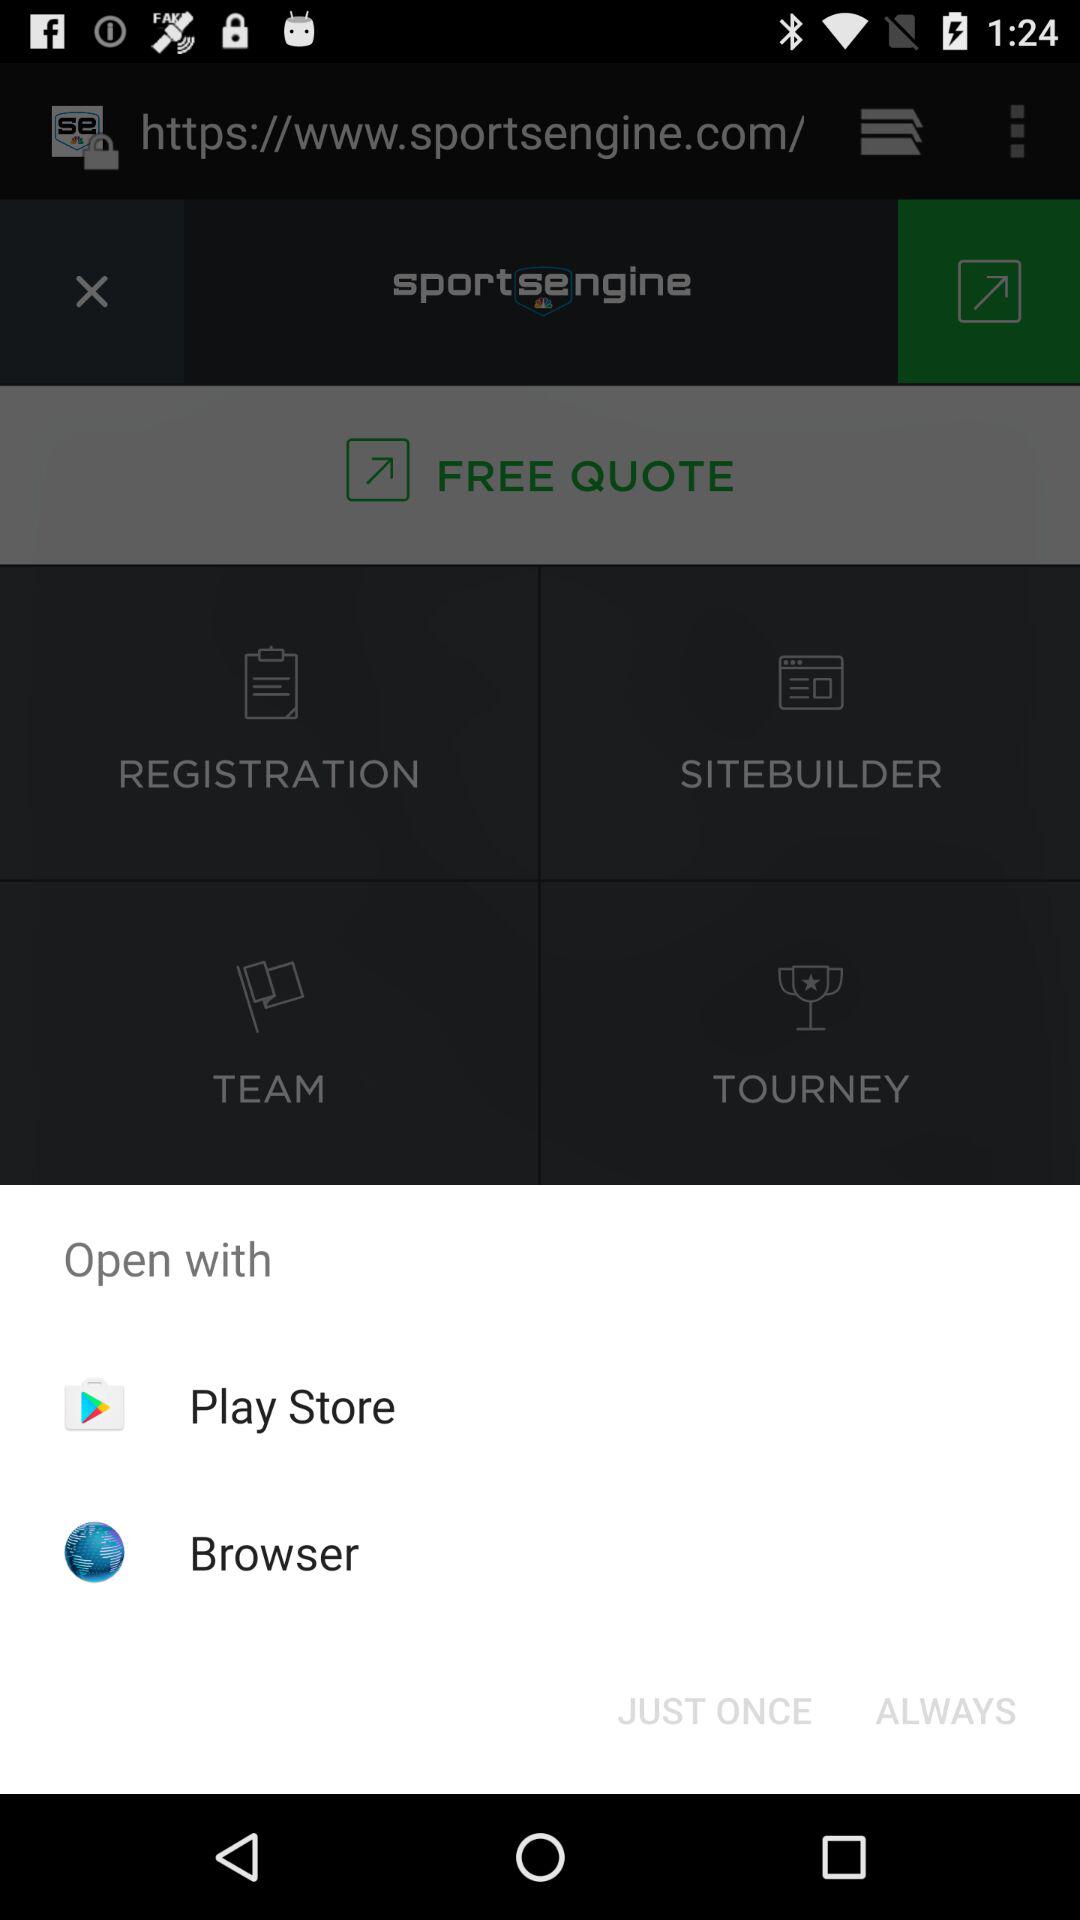 The height and width of the screenshot is (1920, 1080). I want to click on launch the item at the bottom, so click(714, 1710).